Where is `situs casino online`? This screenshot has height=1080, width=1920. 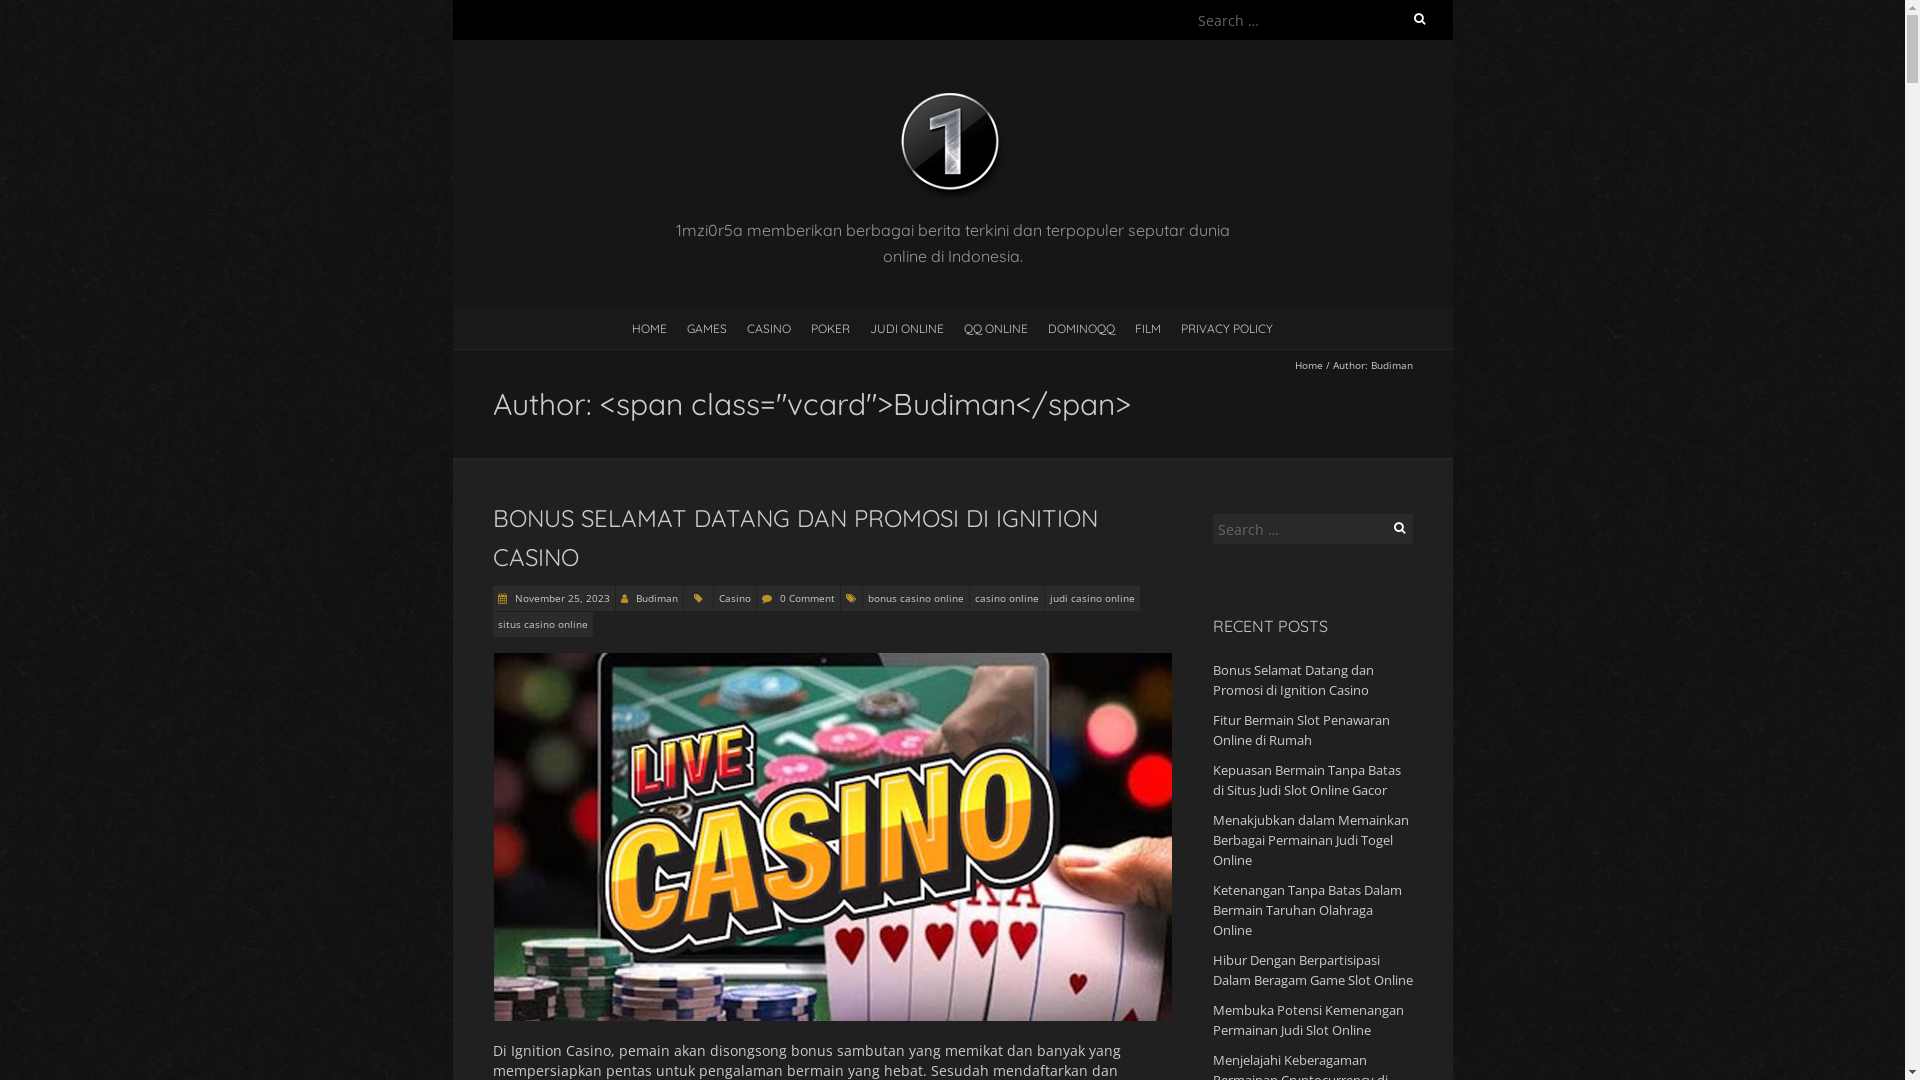 situs casino online is located at coordinates (542, 624).